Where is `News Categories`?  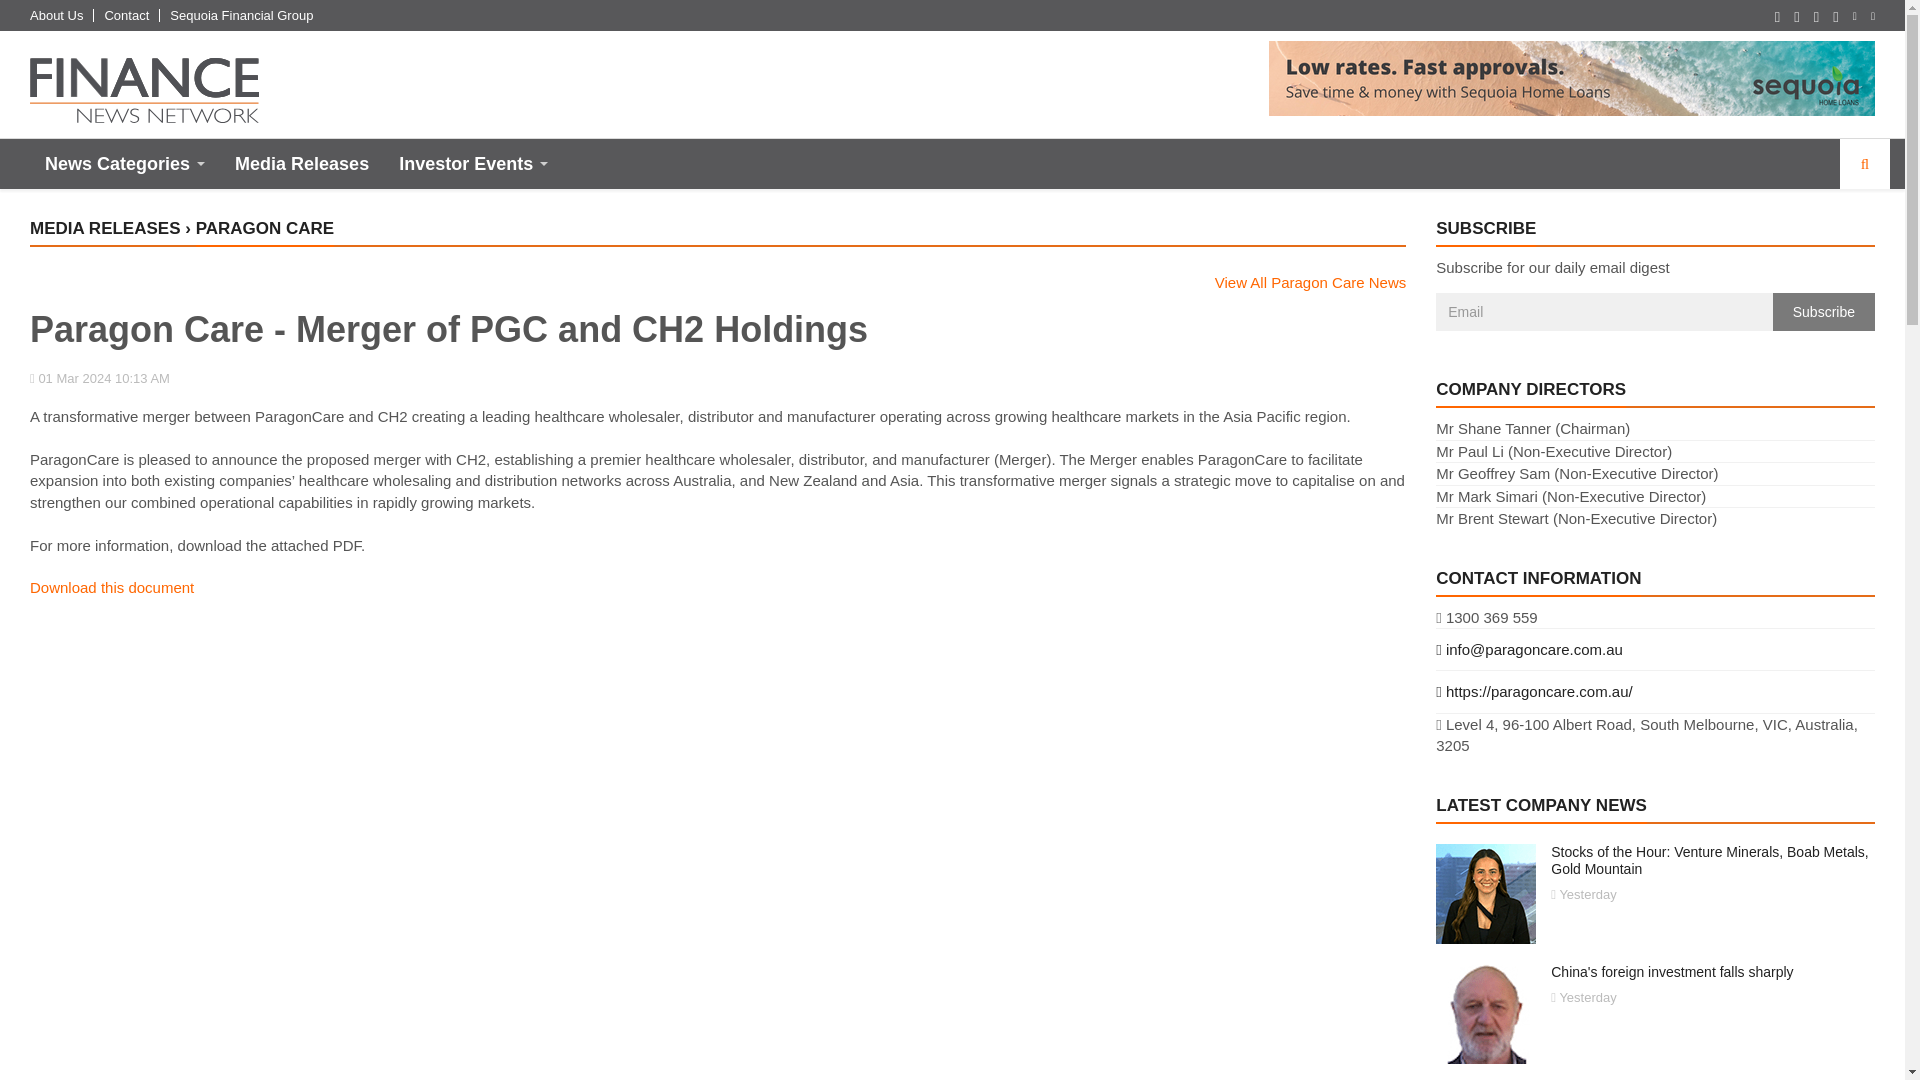 News Categories is located at coordinates (125, 164).